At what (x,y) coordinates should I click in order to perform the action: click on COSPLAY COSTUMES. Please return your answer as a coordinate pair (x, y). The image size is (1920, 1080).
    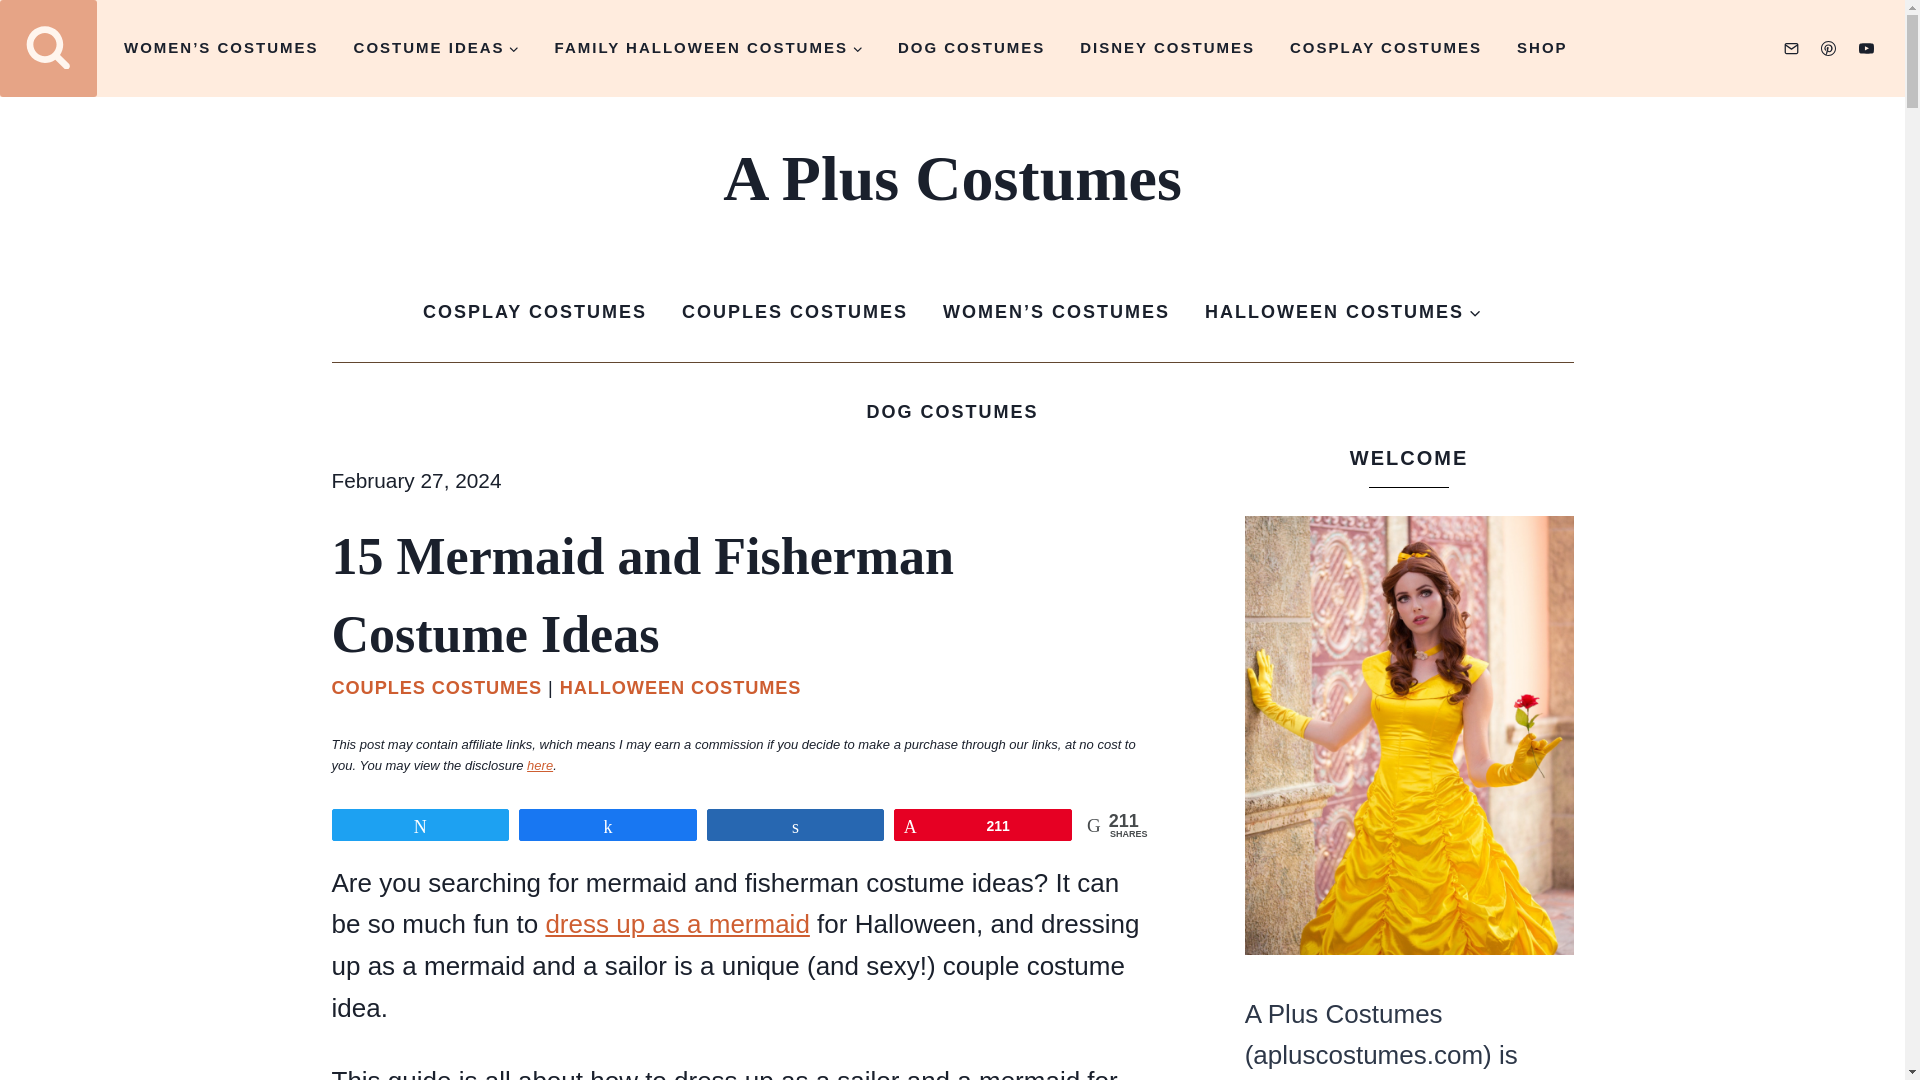
    Looking at the image, I should click on (1386, 48).